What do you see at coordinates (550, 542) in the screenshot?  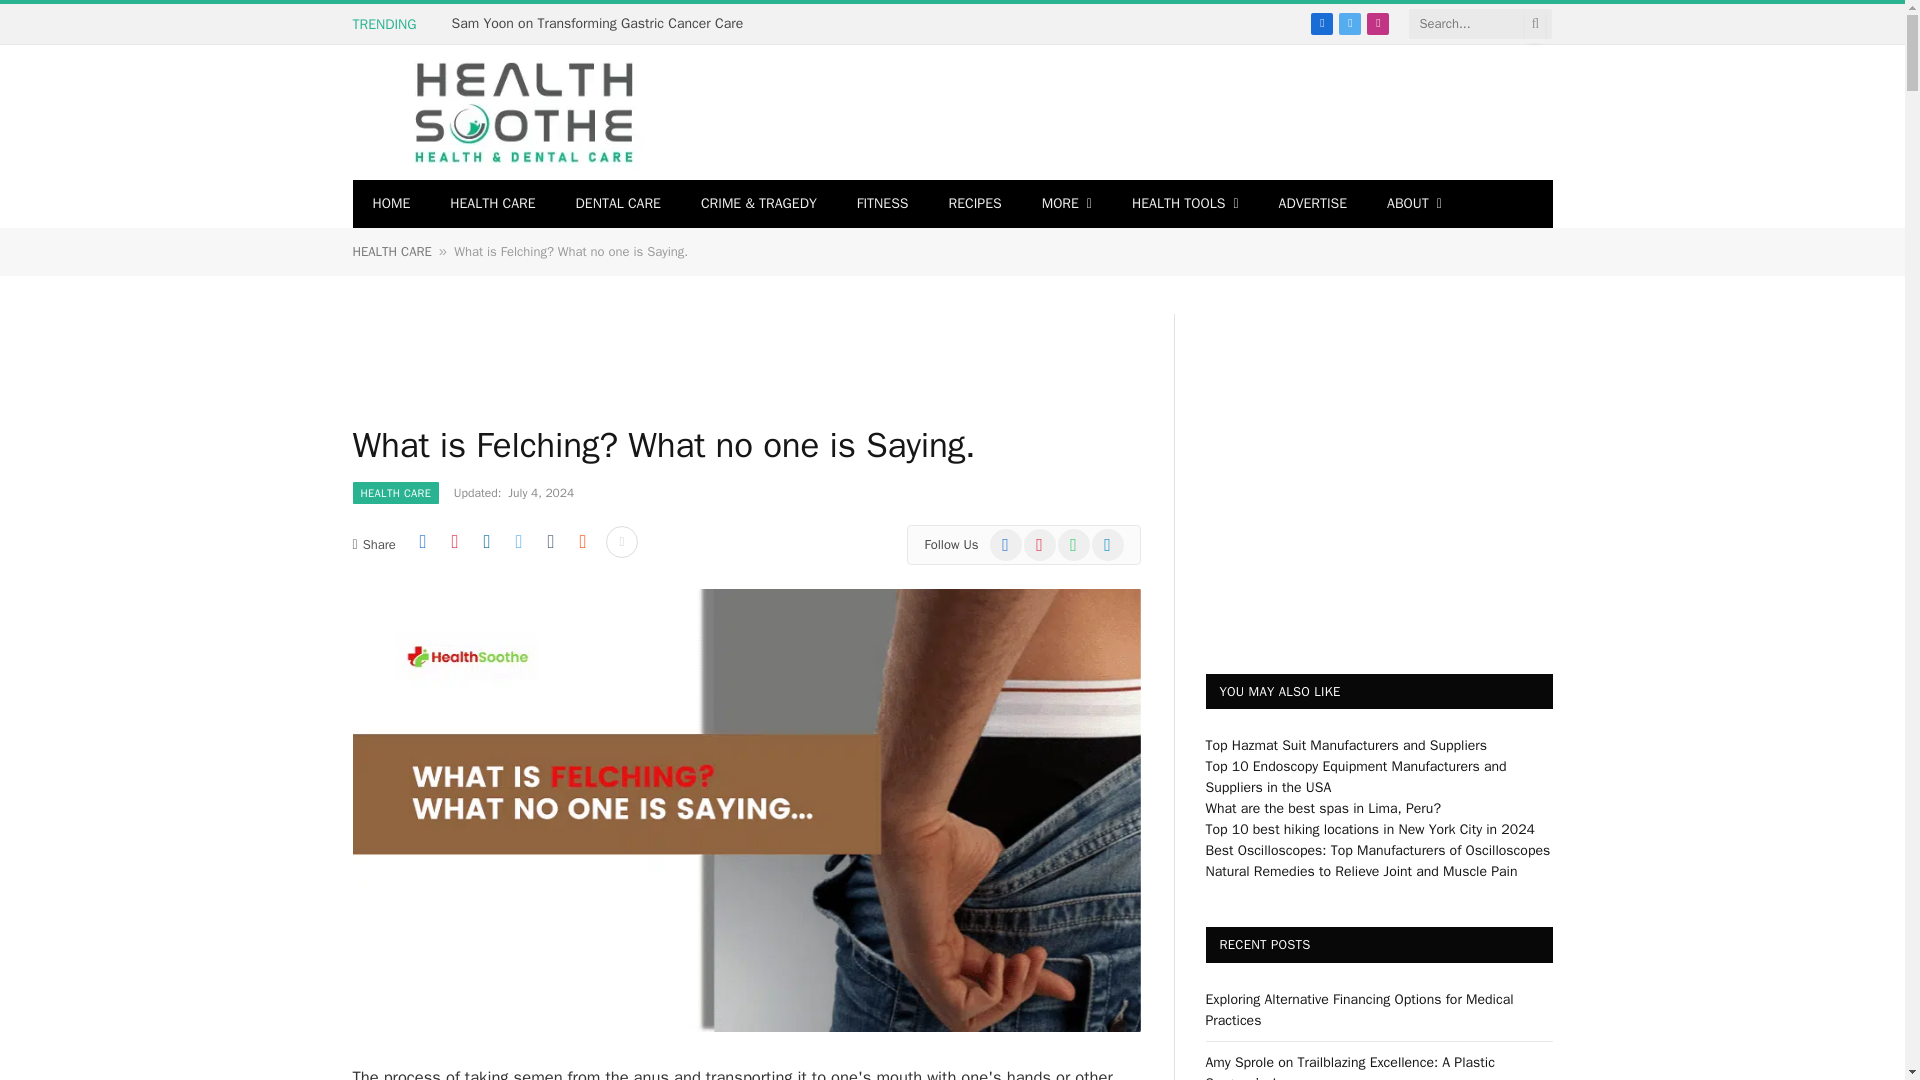 I see `Share on Tumblr` at bounding box center [550, 542].